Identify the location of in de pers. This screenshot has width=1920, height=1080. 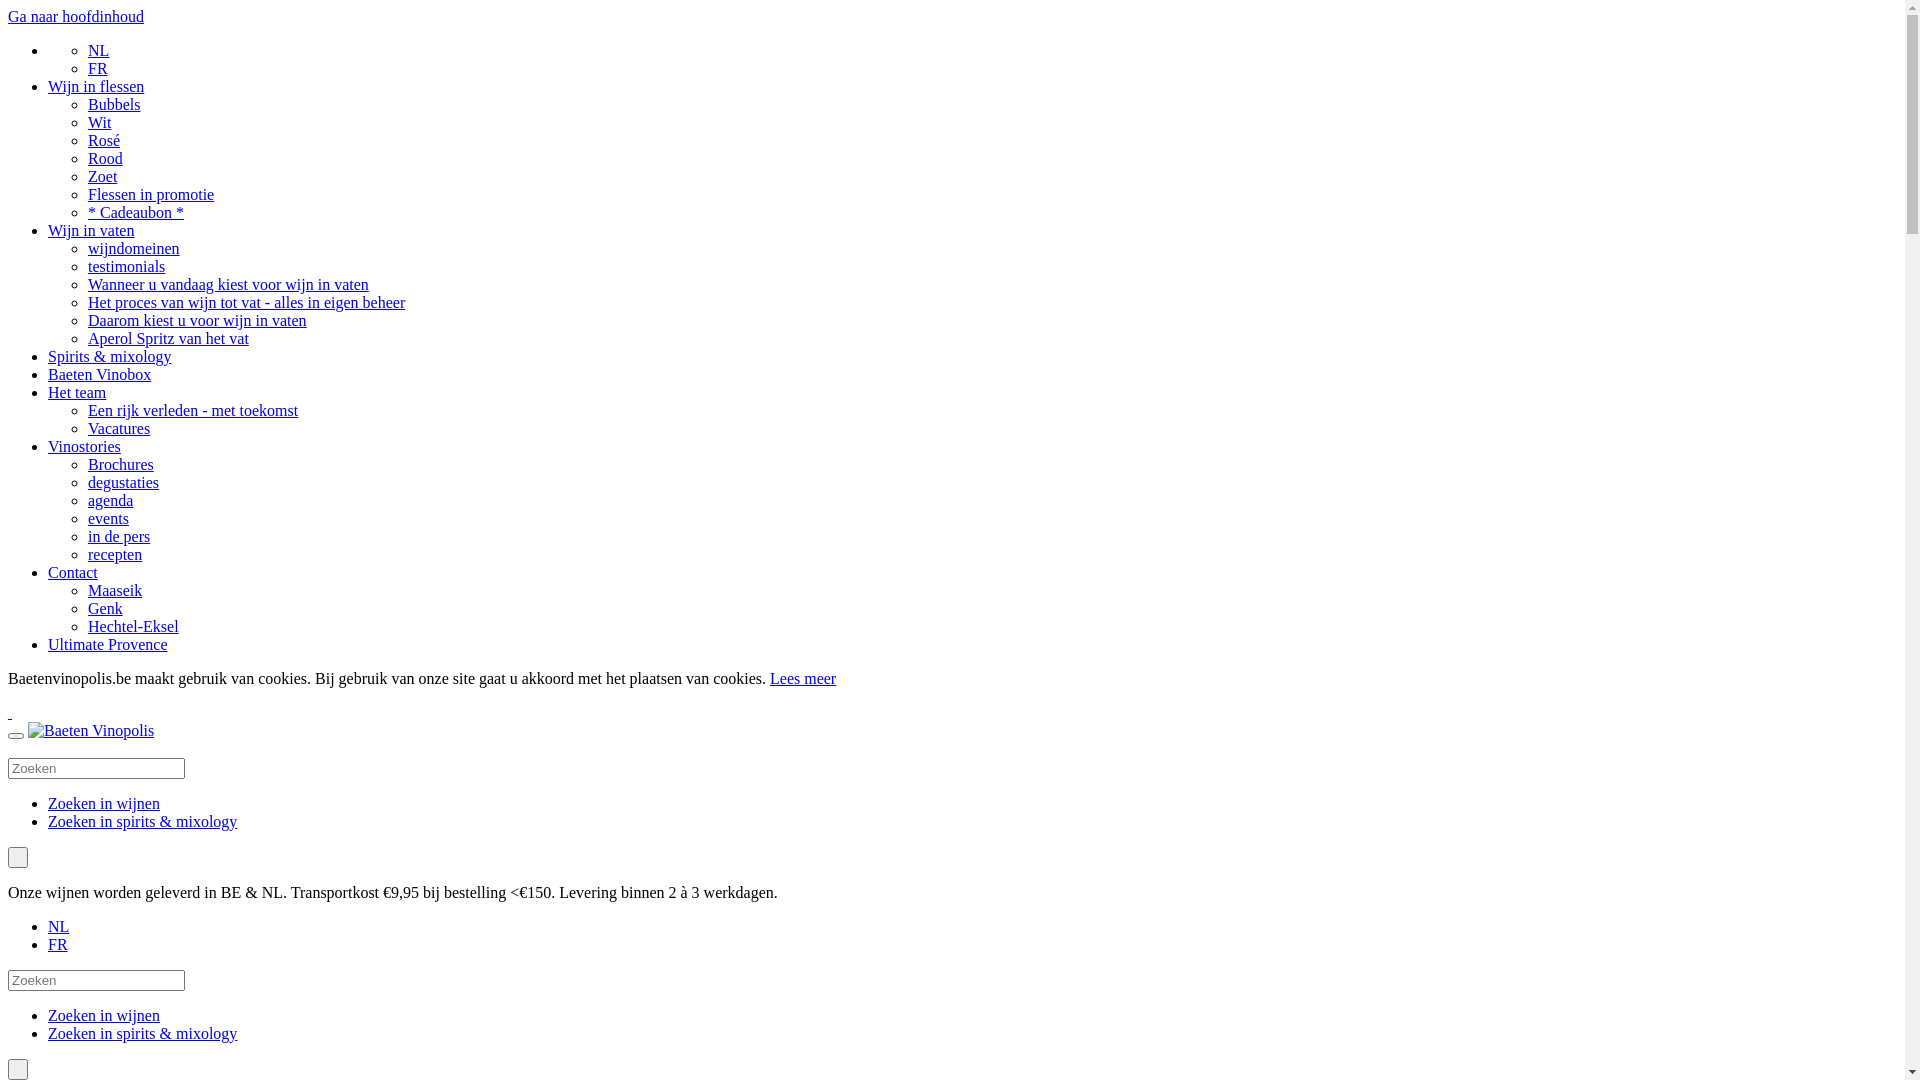
(119, 536).